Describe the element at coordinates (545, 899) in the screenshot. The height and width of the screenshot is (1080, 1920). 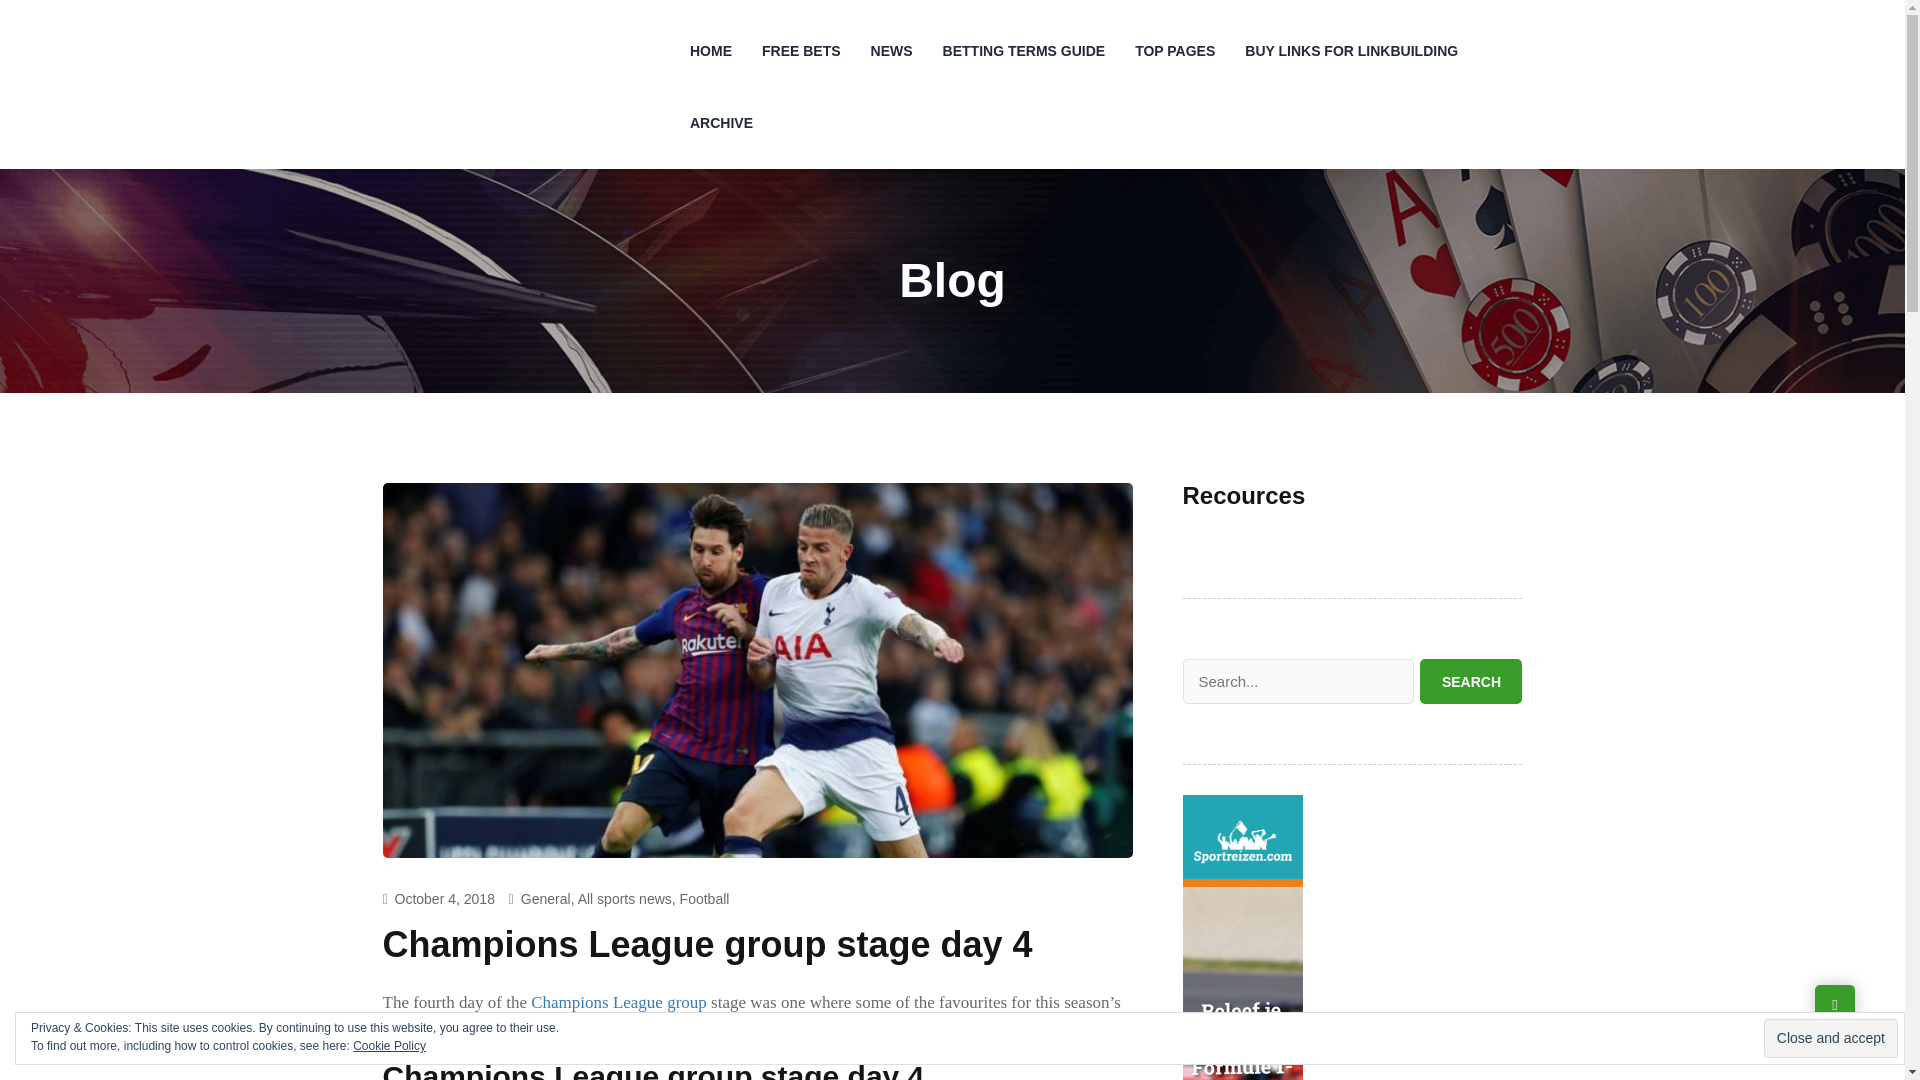
I see `General` at that location.